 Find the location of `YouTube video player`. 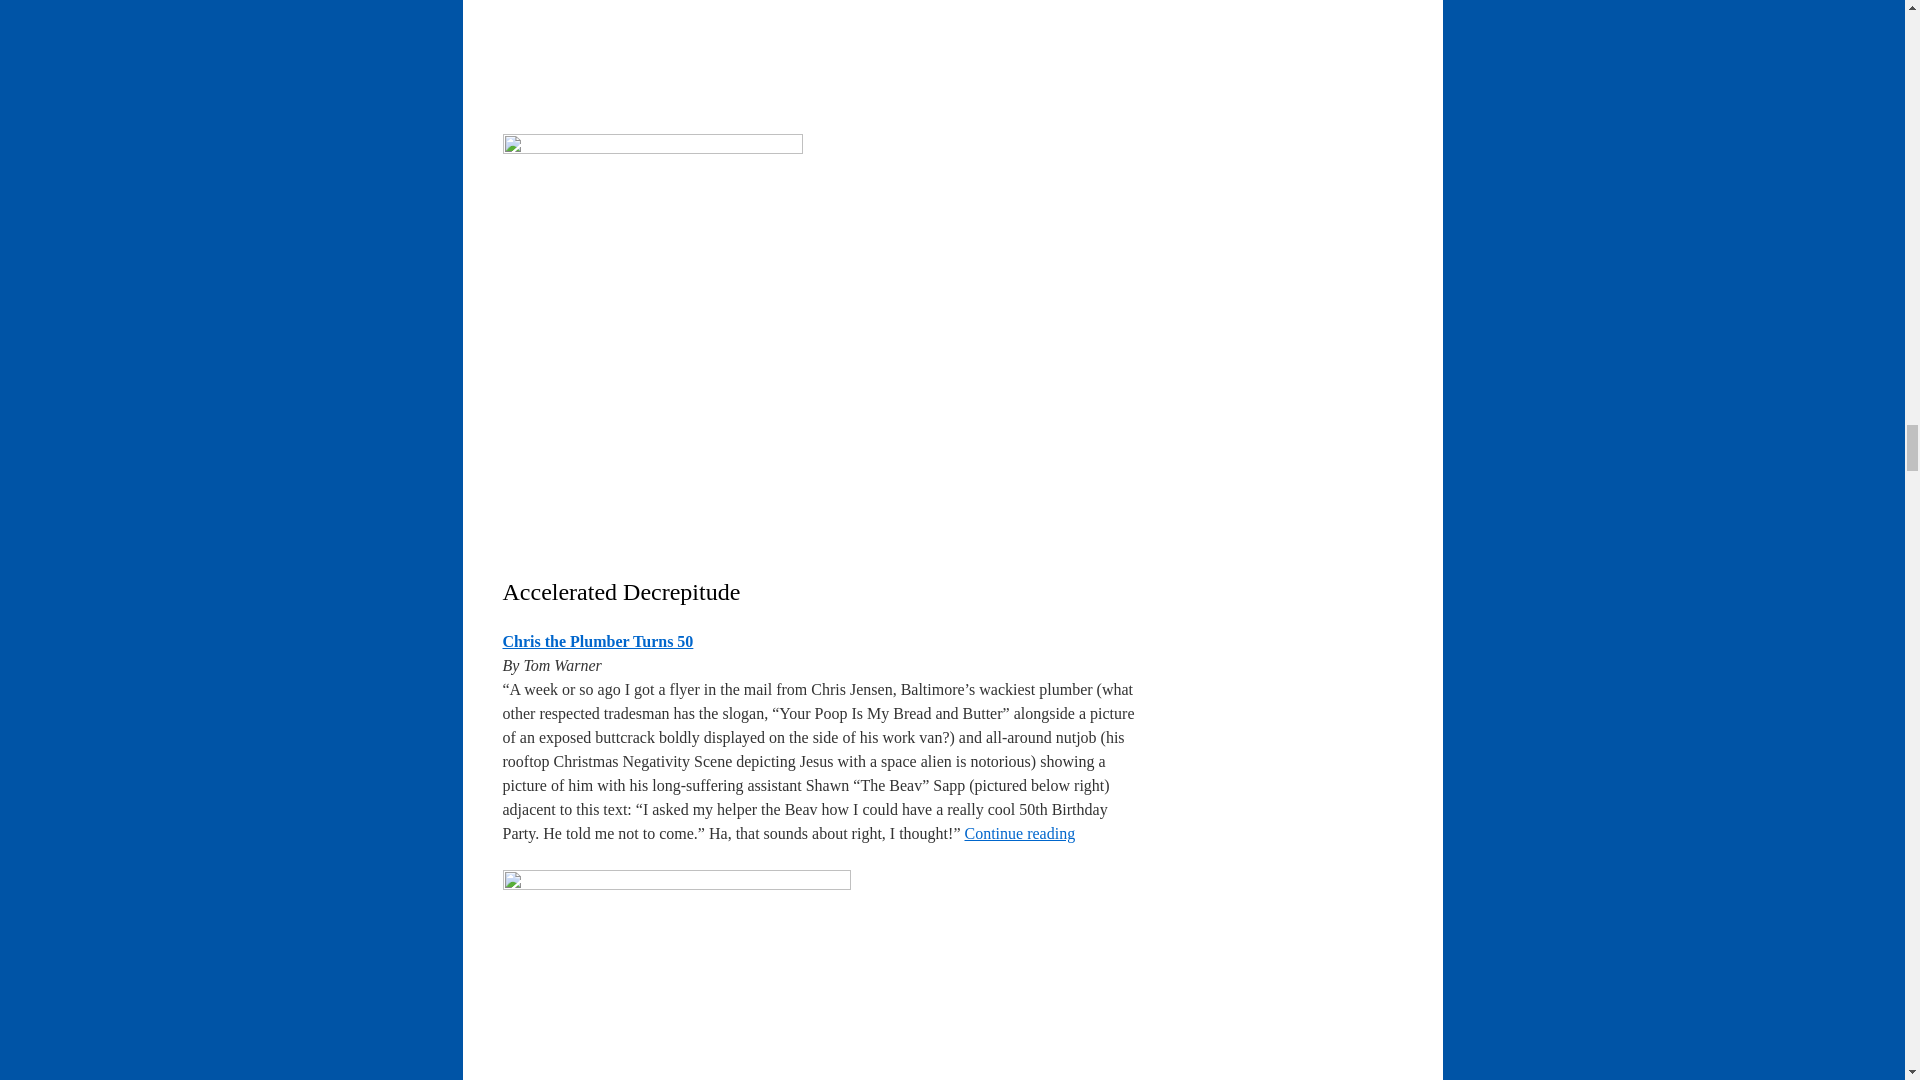

YouTube video player is located at coordinates (781, 51).